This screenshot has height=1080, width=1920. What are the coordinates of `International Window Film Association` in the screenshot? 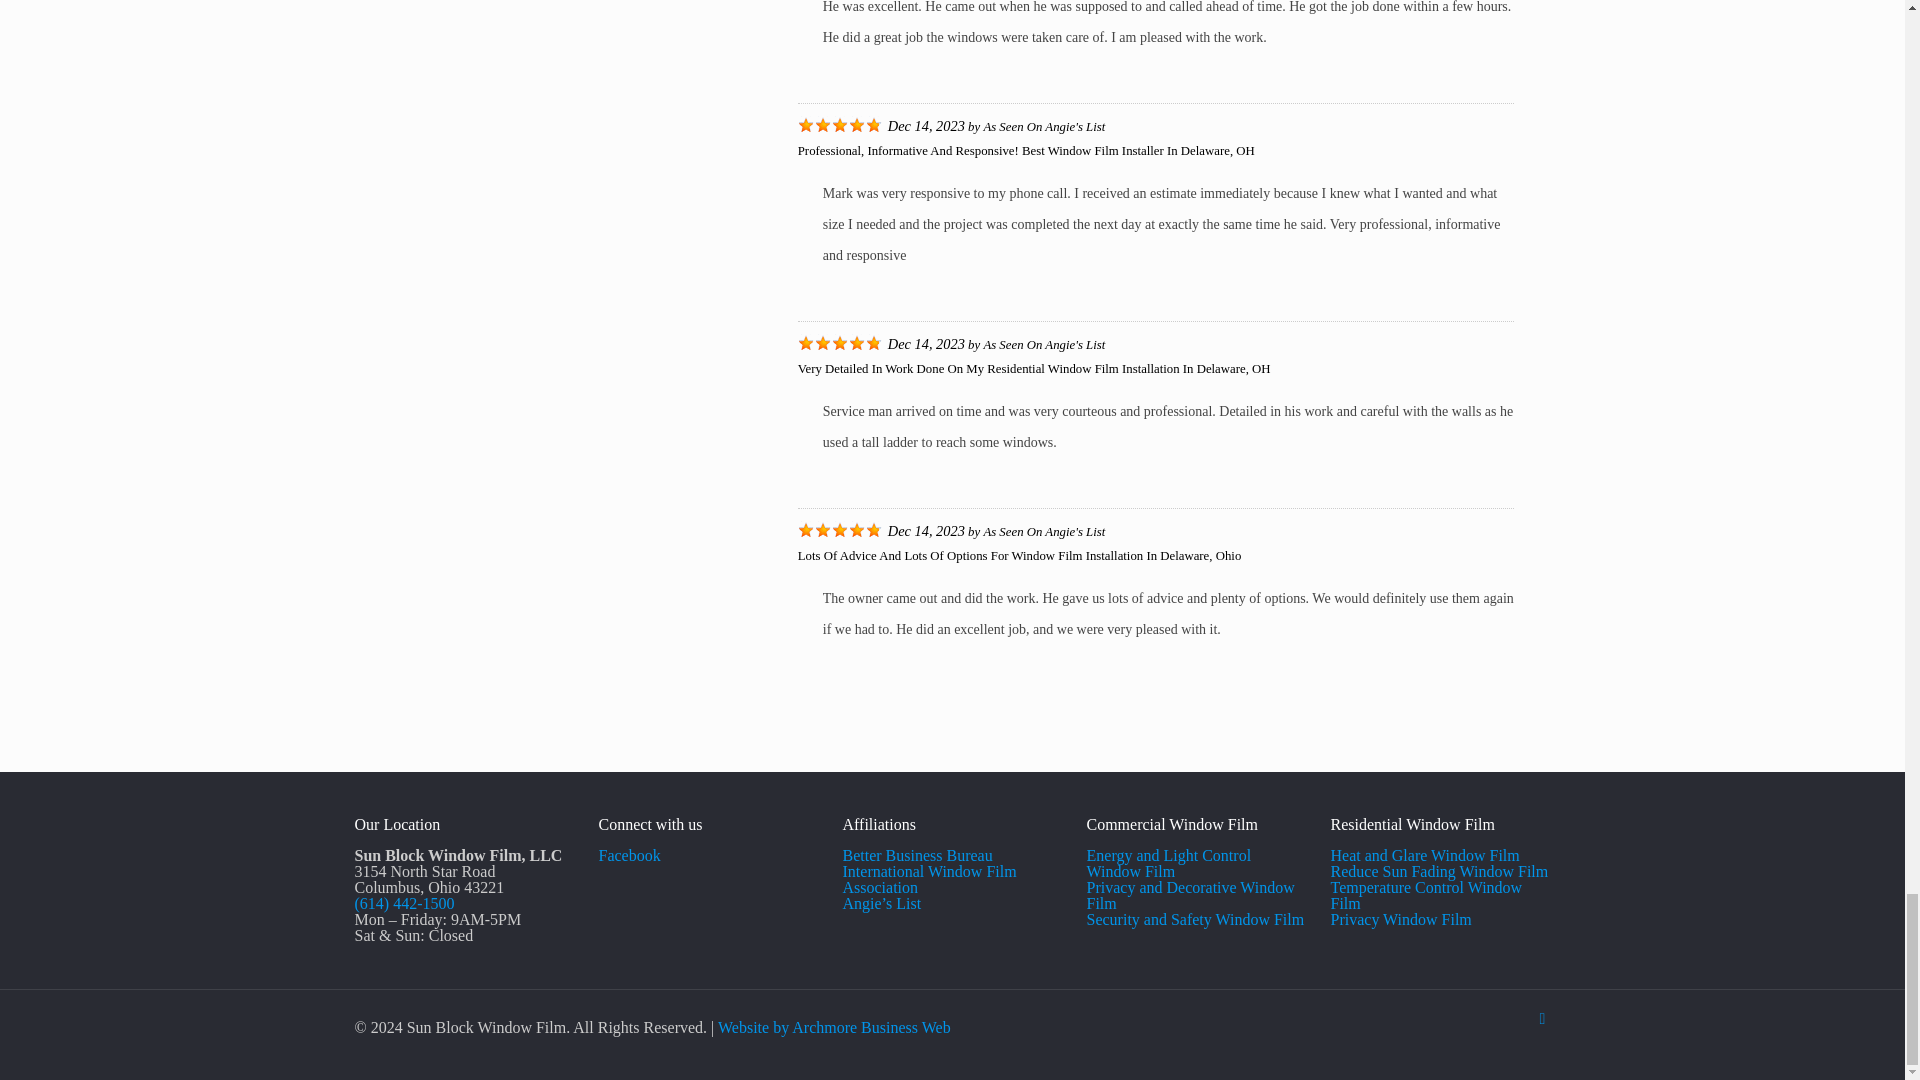 It's located at (928, 879).